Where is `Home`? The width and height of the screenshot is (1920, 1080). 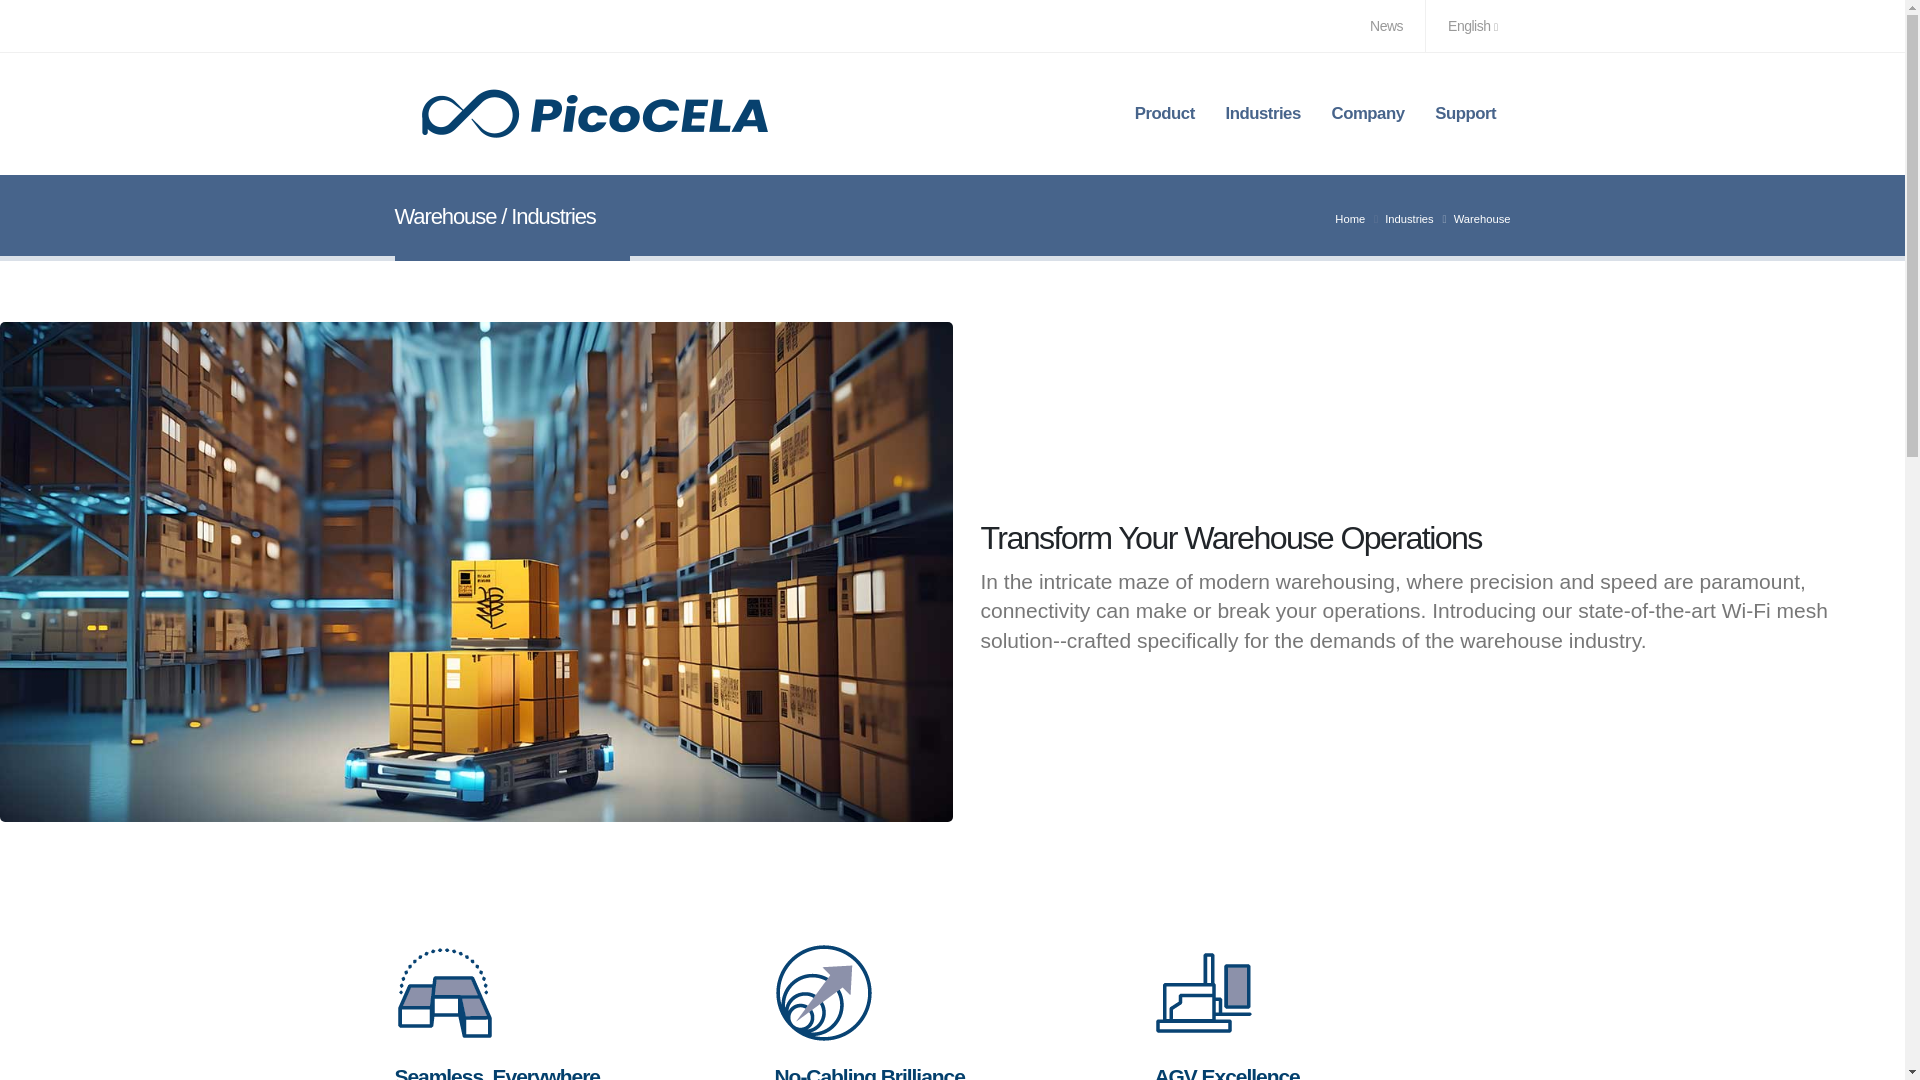 Home is located at coordinates (1350, 218).